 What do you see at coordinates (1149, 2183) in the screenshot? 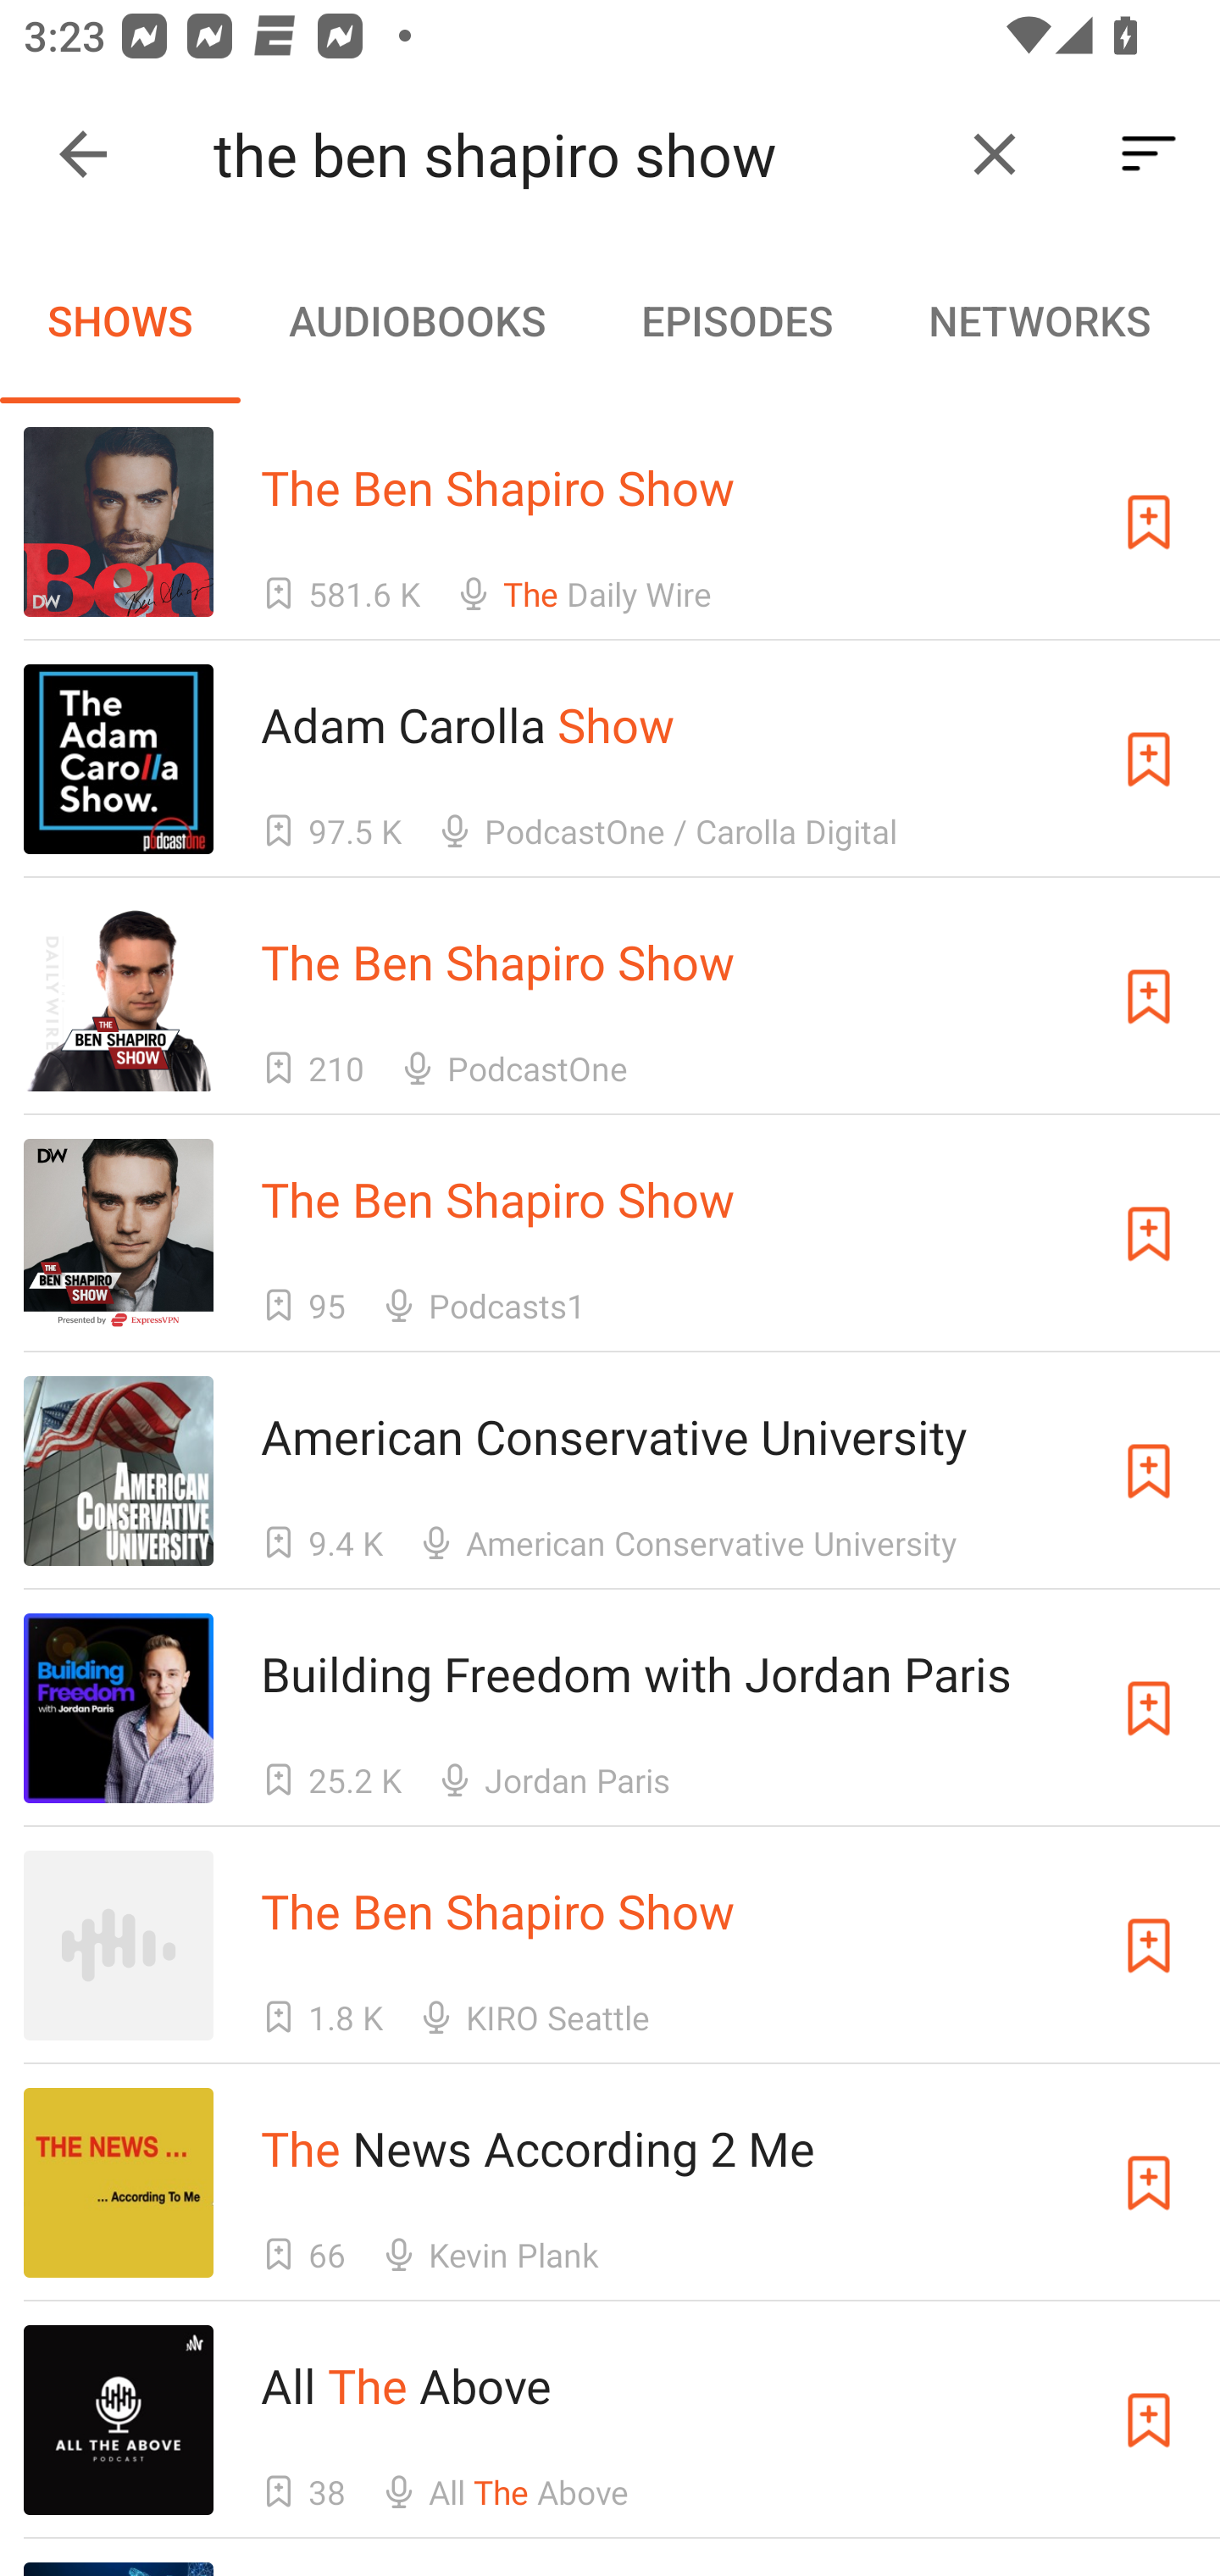
I see `Subscribe` at bounding box center [1149, 2183].